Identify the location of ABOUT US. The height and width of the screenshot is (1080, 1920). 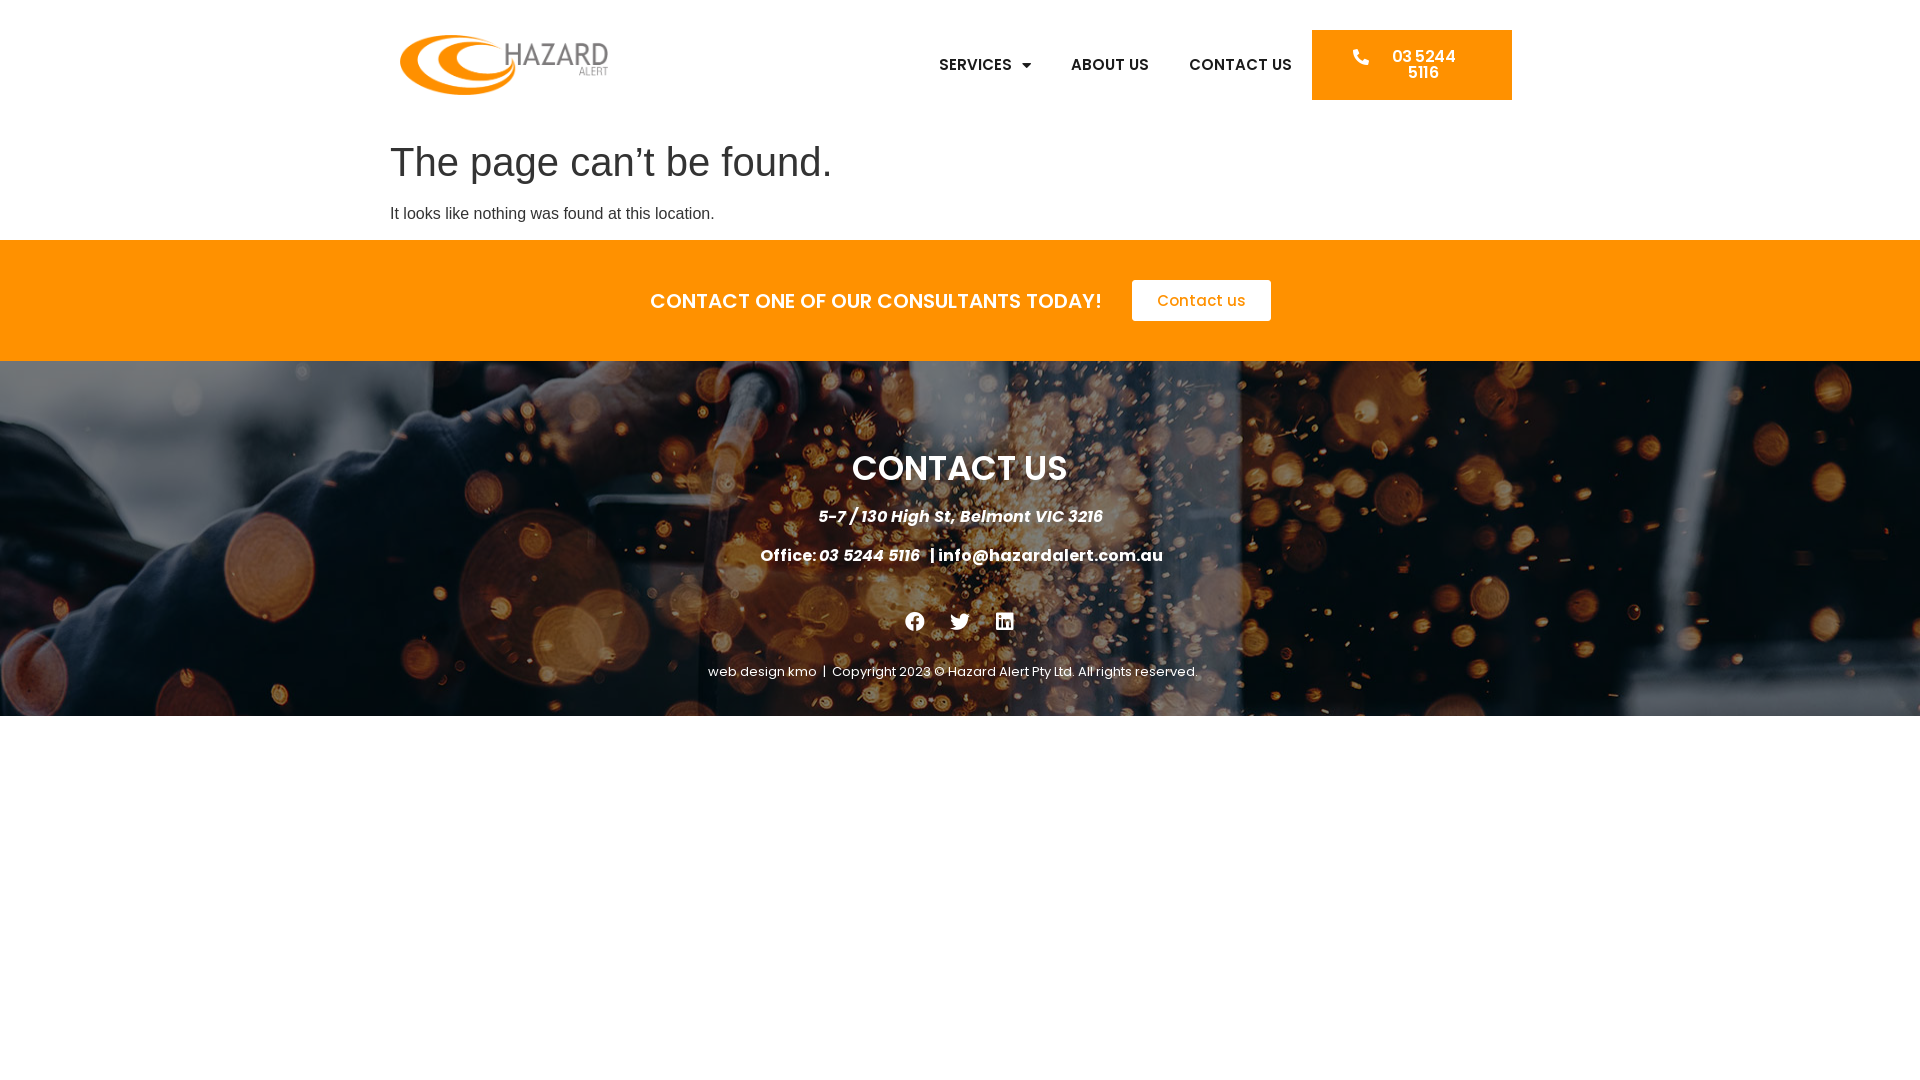
(1110, 65).